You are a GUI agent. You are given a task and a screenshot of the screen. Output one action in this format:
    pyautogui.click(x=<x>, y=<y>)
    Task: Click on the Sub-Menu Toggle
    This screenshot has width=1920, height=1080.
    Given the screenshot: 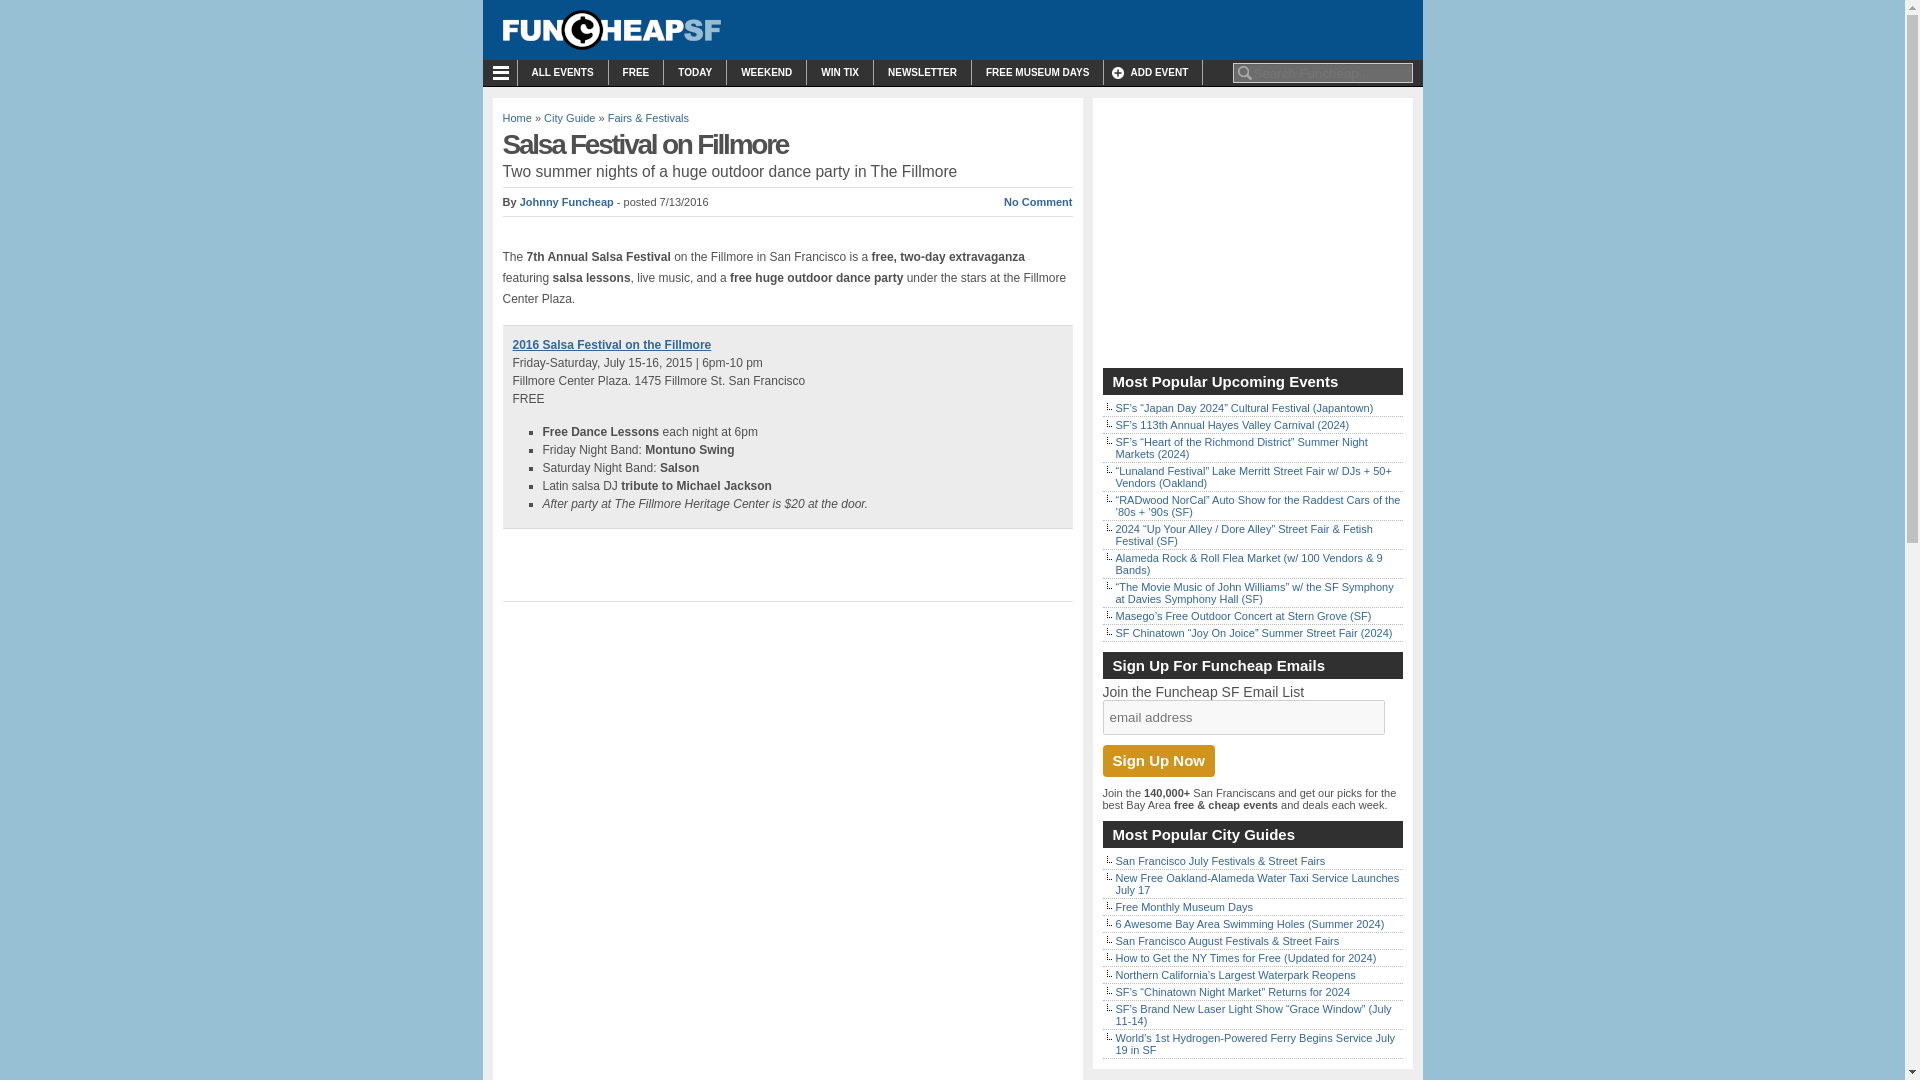 What is the action you would take?
    pyautogui.click(x=504, y=73)
    